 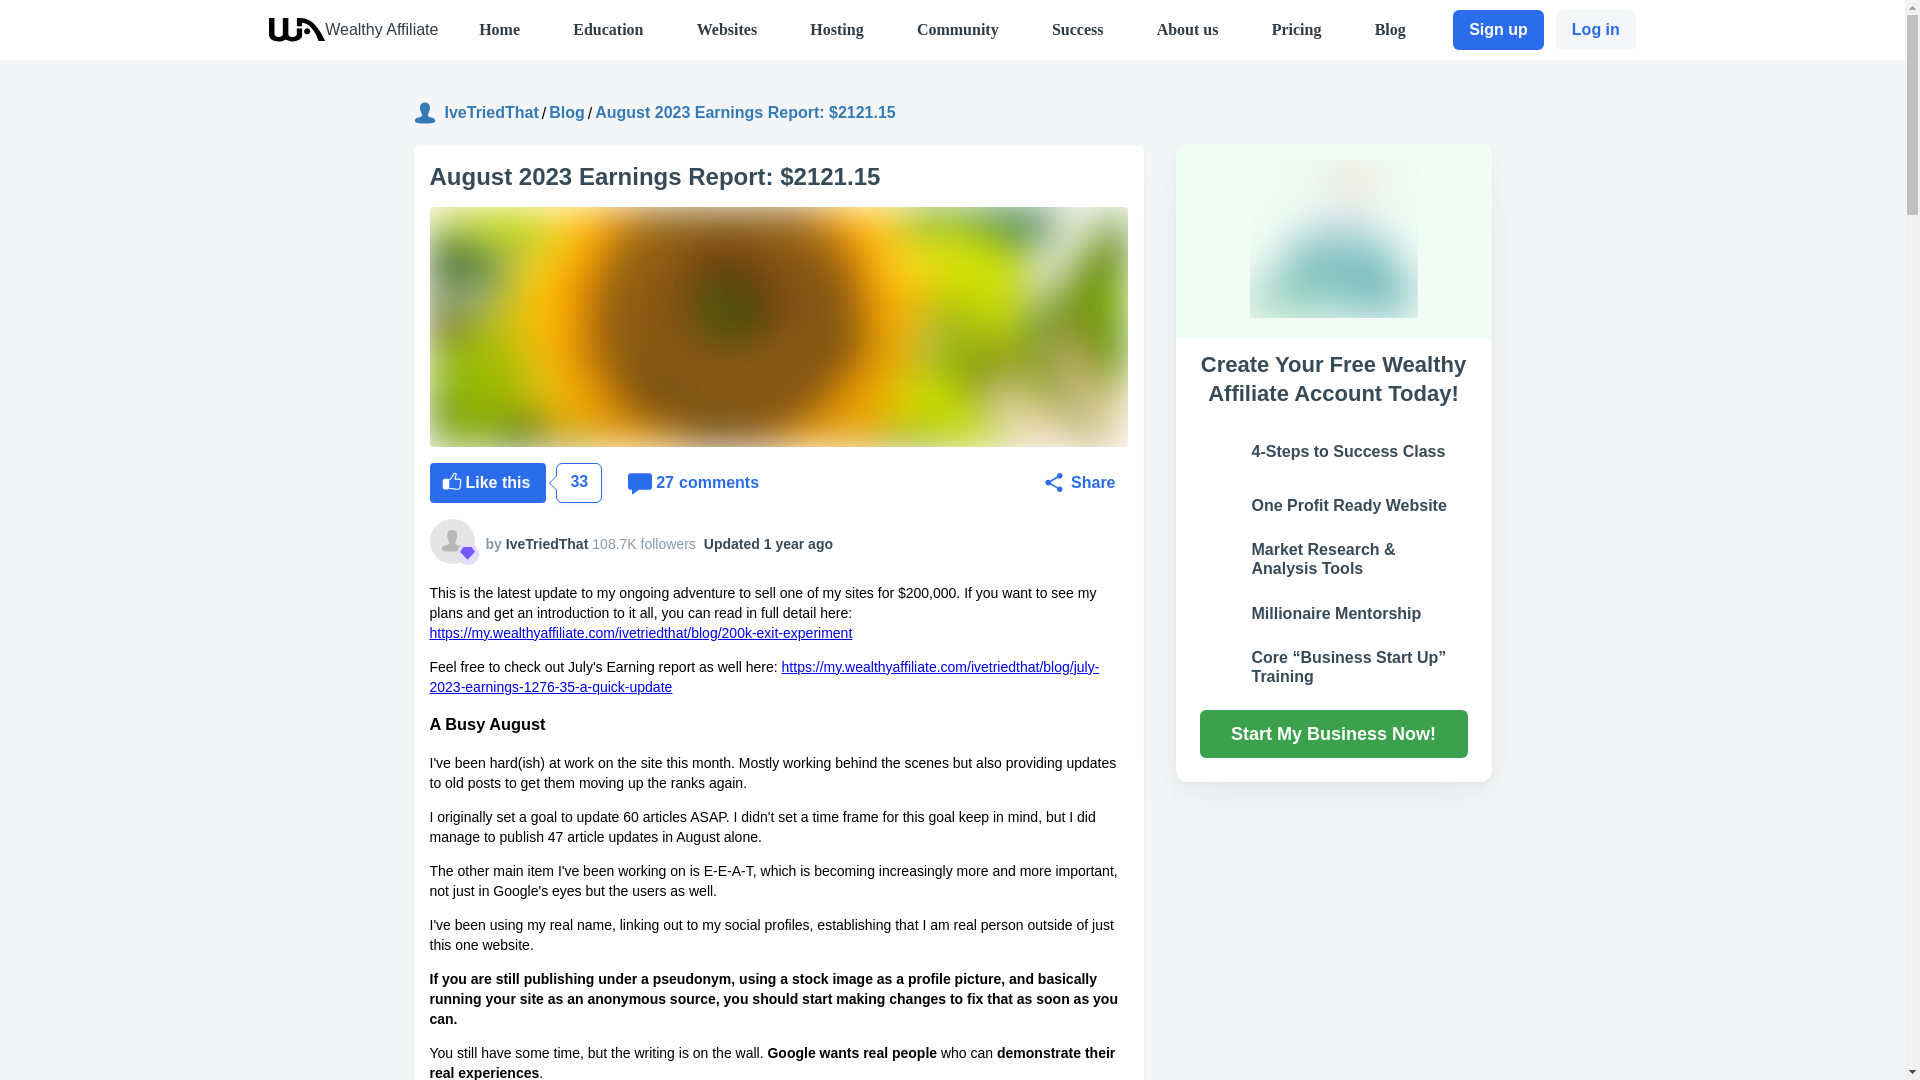 I want to click on Community, so click(x=696, y=483).